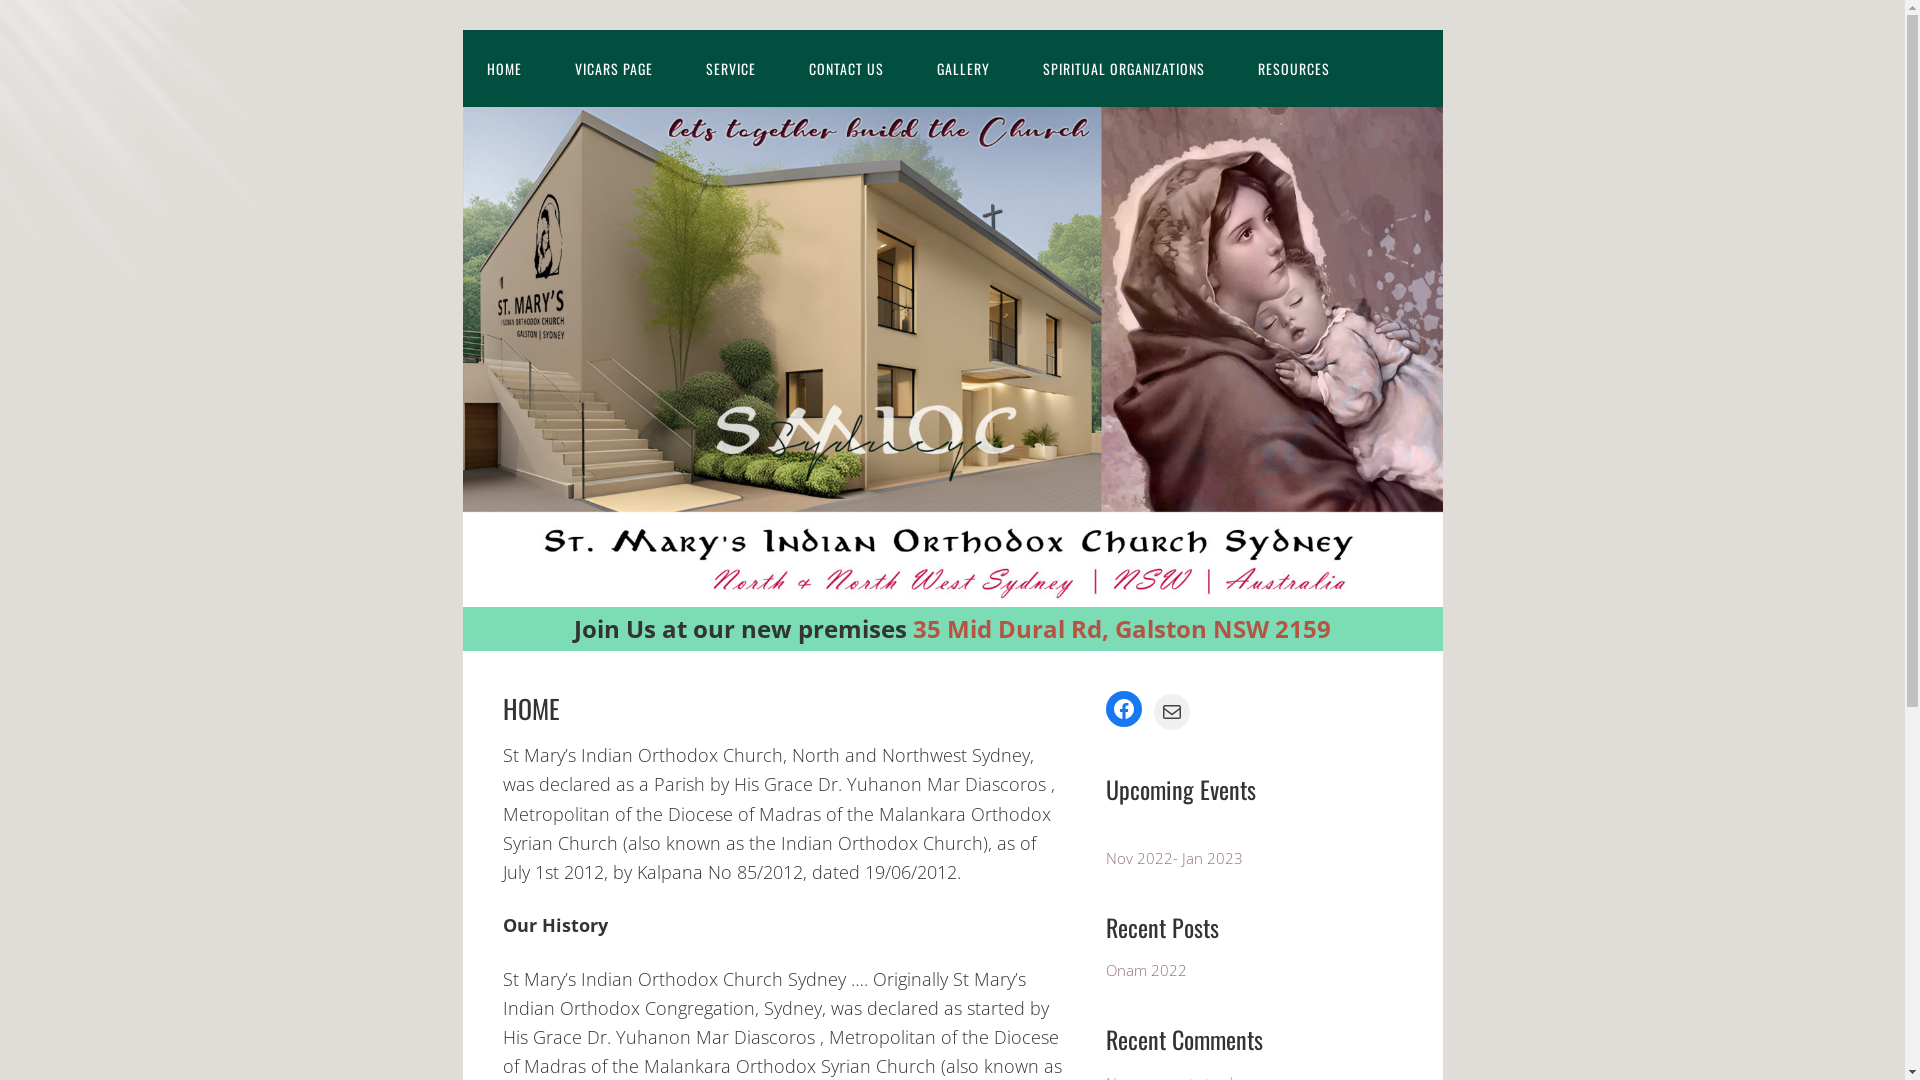 Image resolution: width=1920 pixels, height=1080 pixels. I want to click on SERVICE, so click(731, 68).